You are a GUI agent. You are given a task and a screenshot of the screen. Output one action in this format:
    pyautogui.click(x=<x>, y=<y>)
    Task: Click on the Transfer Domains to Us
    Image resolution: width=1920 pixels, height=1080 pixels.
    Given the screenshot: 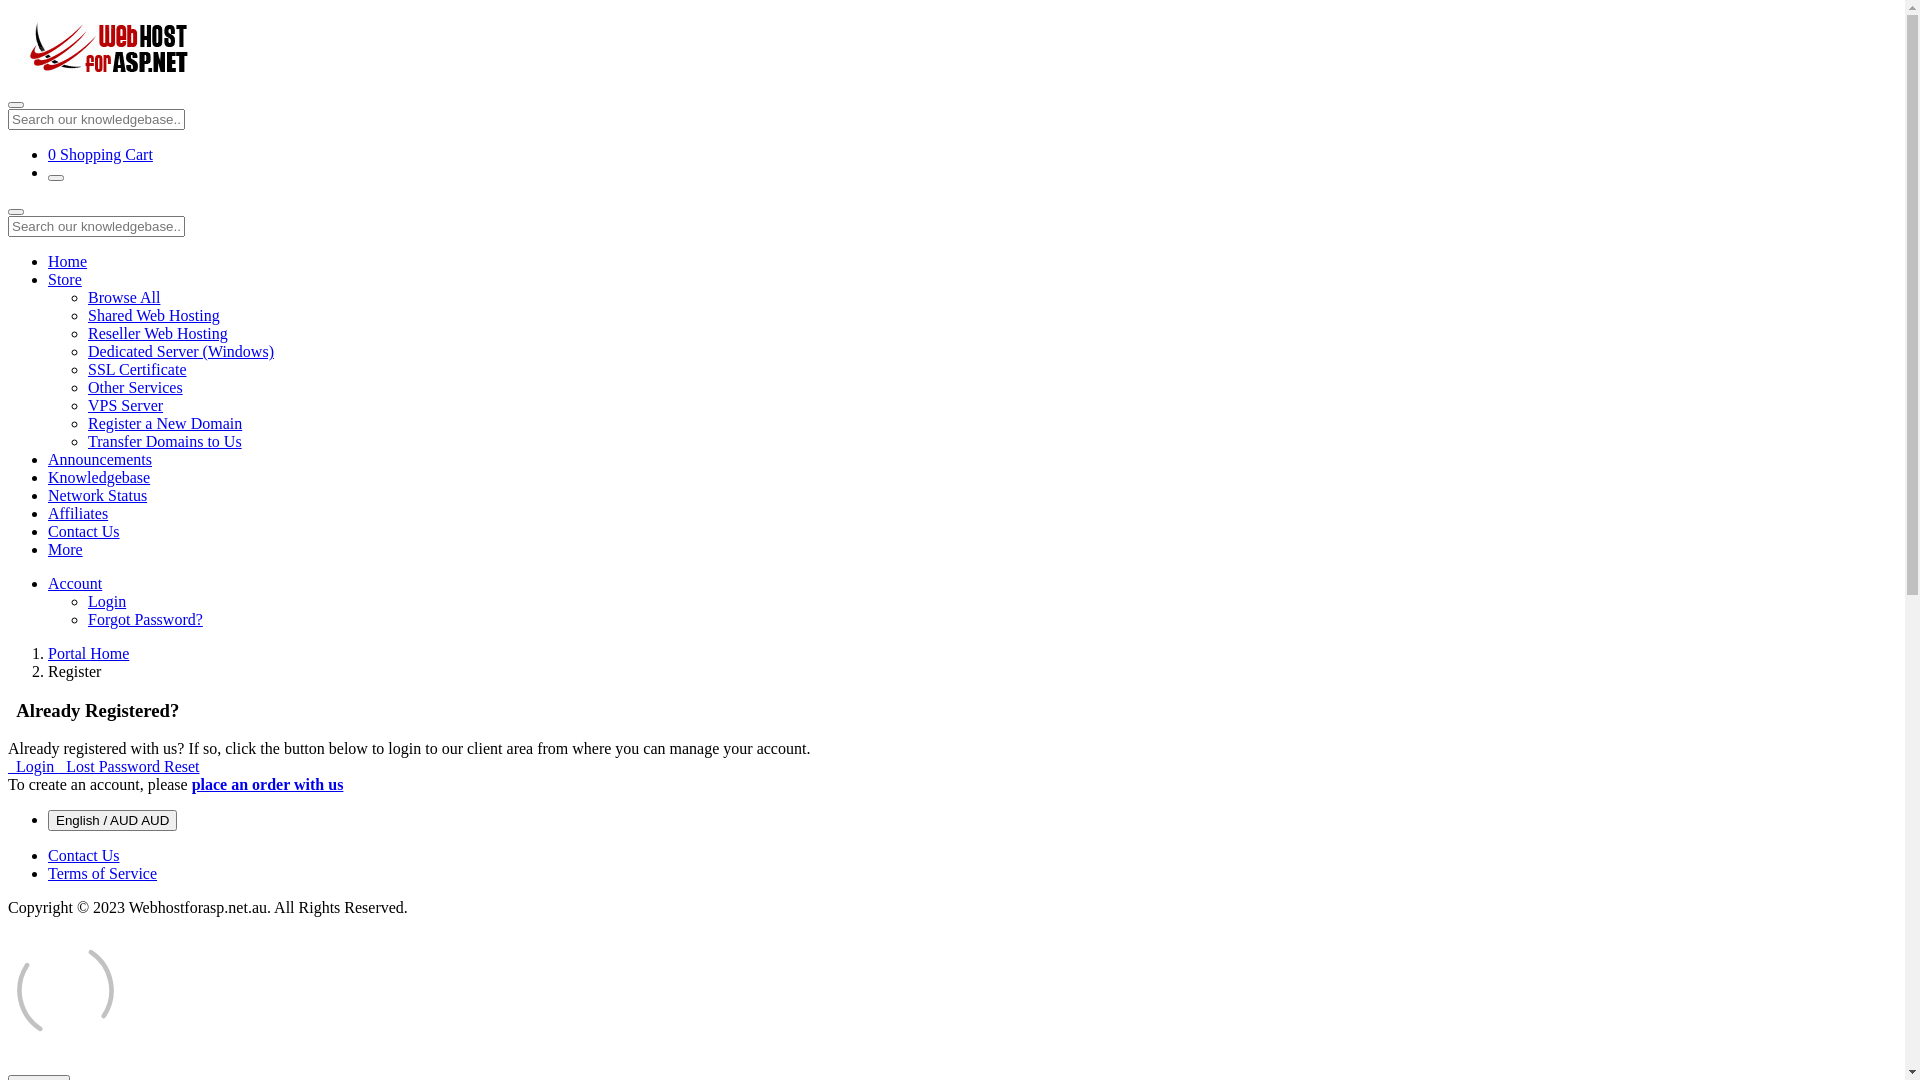 What is the action you would take?
    pyautogui.click(x=165, y=442)
    